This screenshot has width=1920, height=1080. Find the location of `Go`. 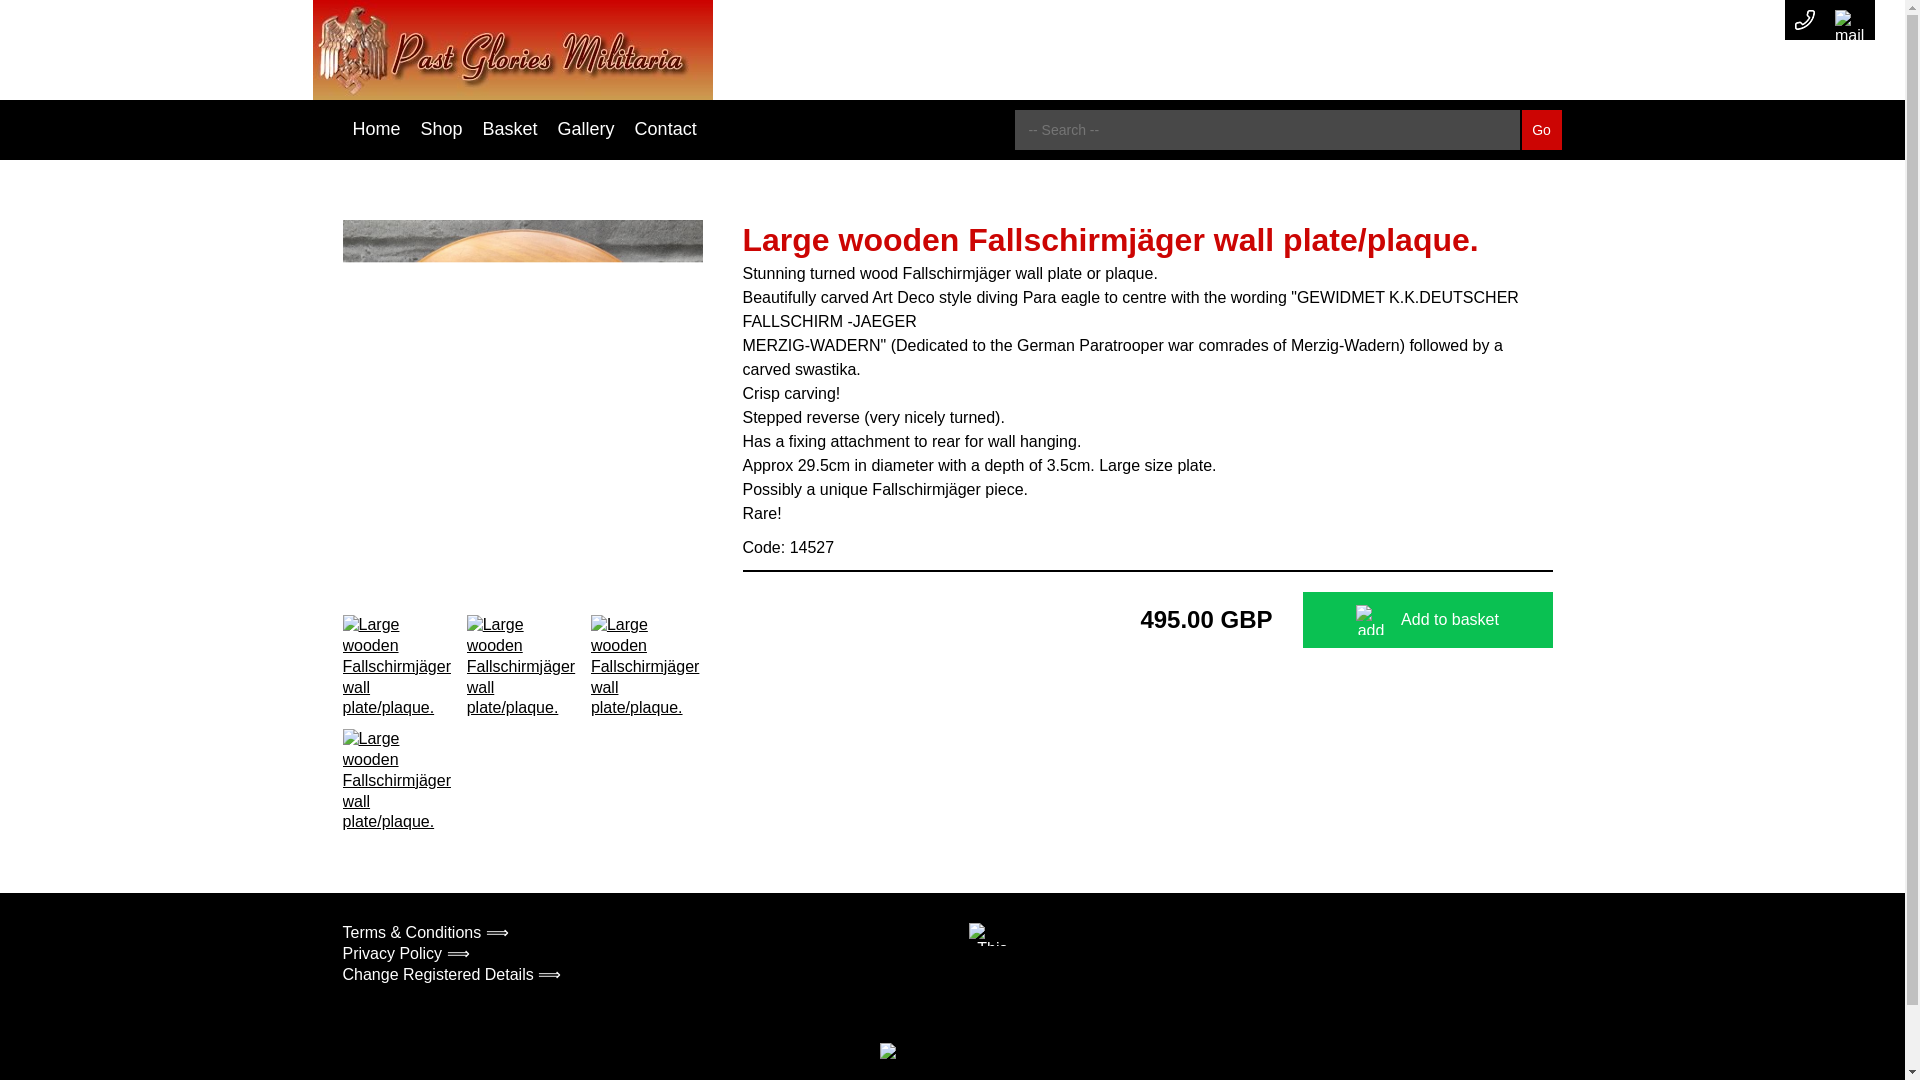

Go is located at coordinates (1541, 130).